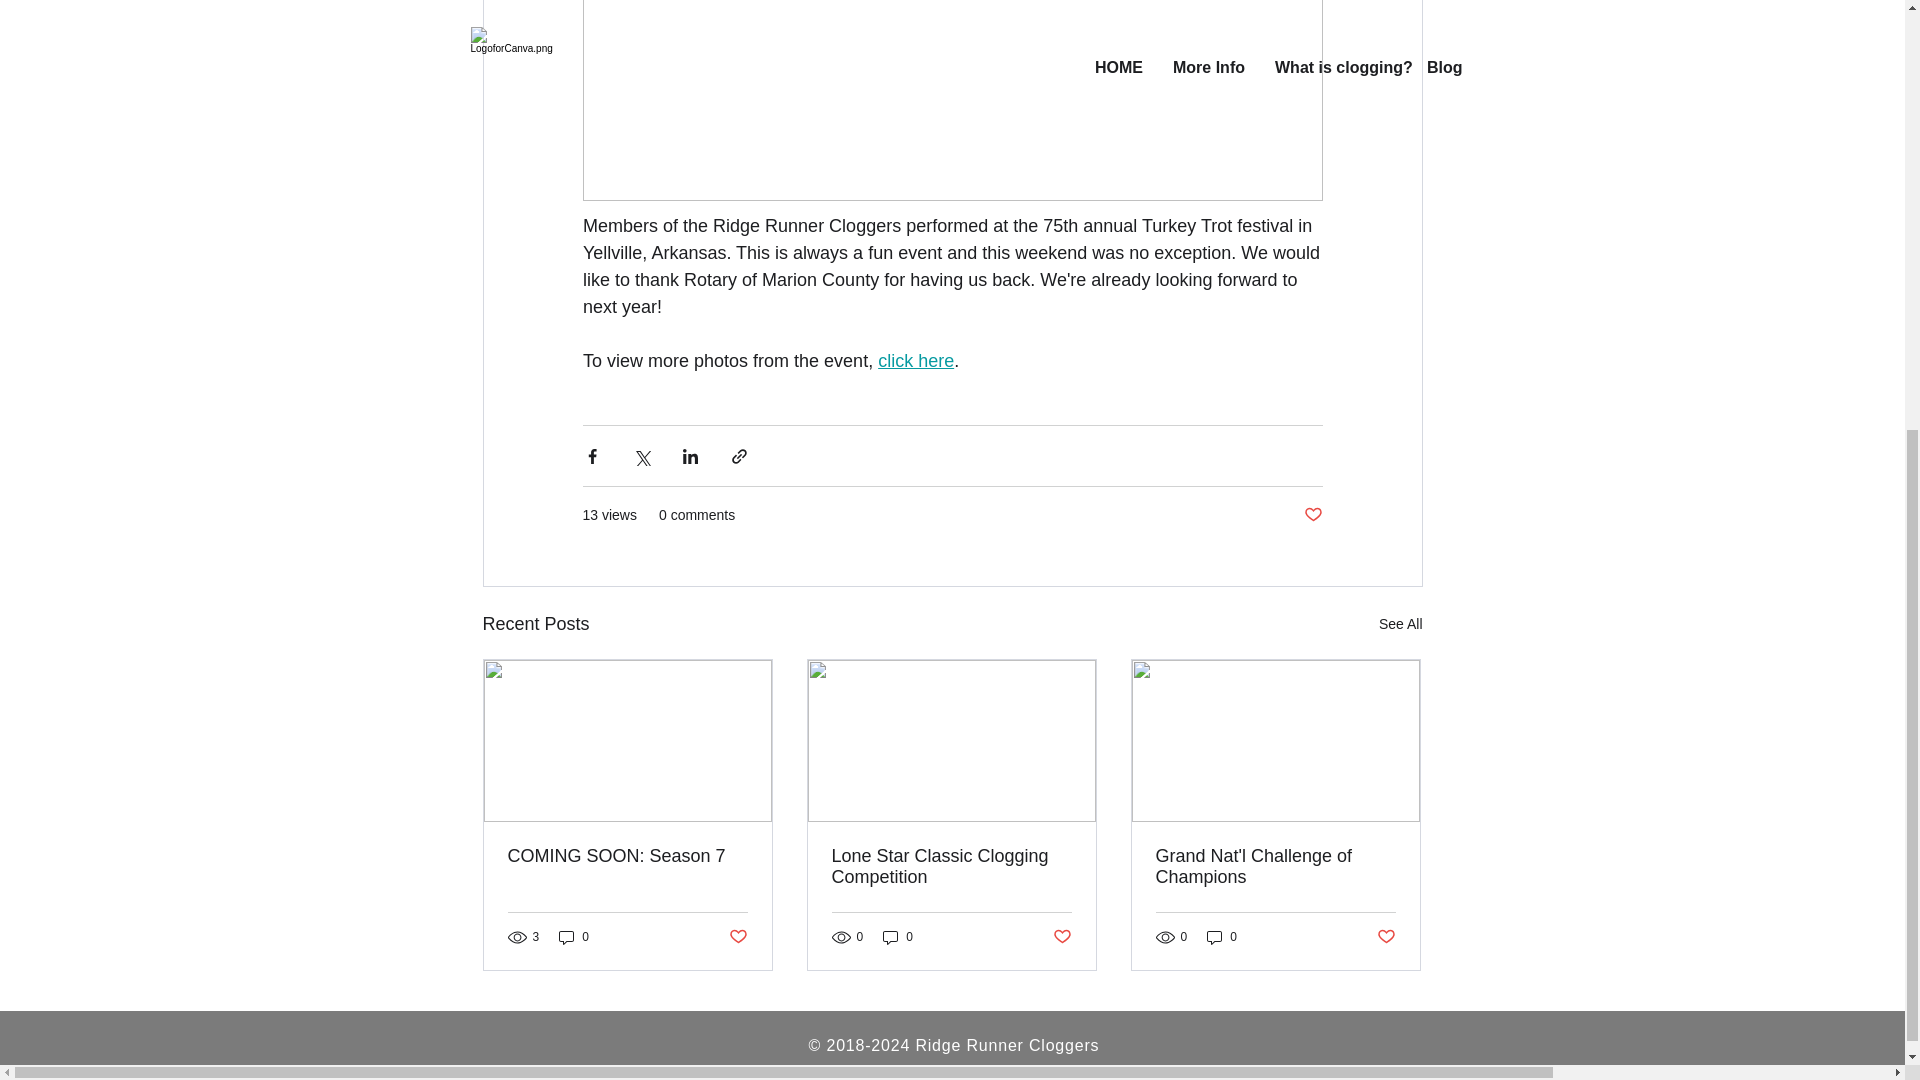  Describe the element at coordinates (1275, 866) in the screenshot. I see `Grand Nat'l Challenge of Champions` at that location.